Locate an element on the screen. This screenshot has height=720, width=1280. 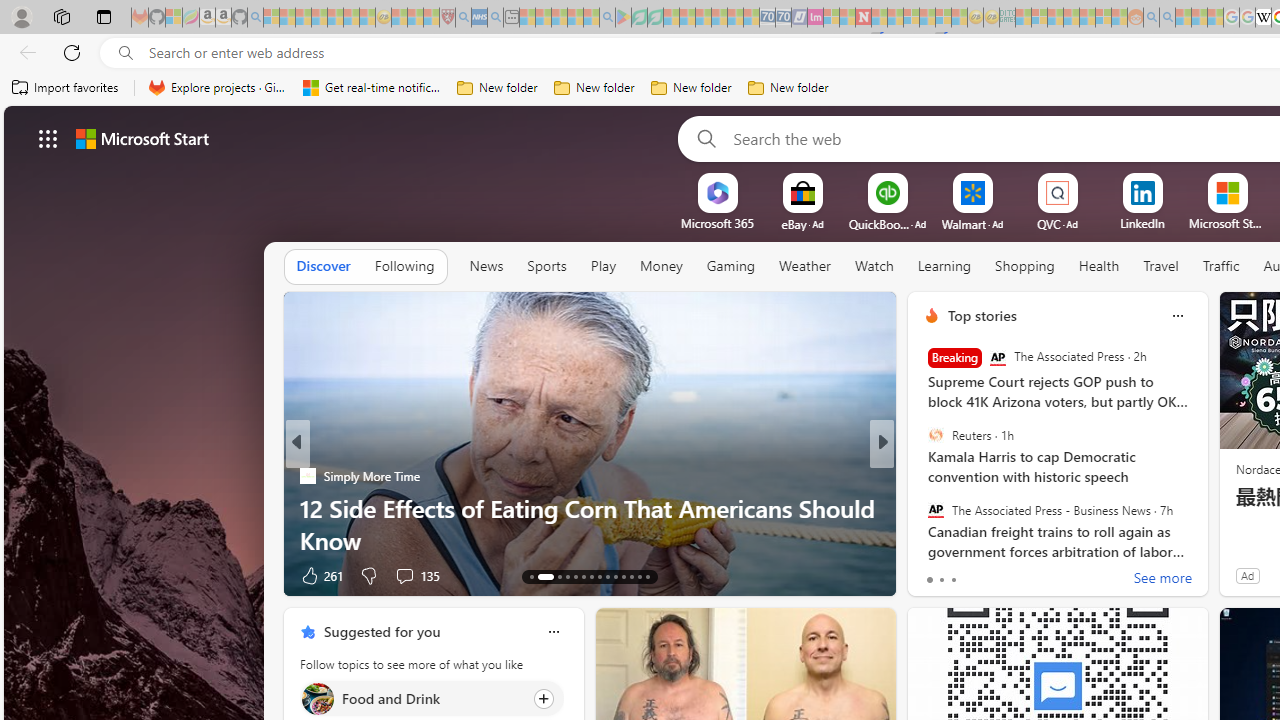
Microsoft start is located at coordinates (142, 138).